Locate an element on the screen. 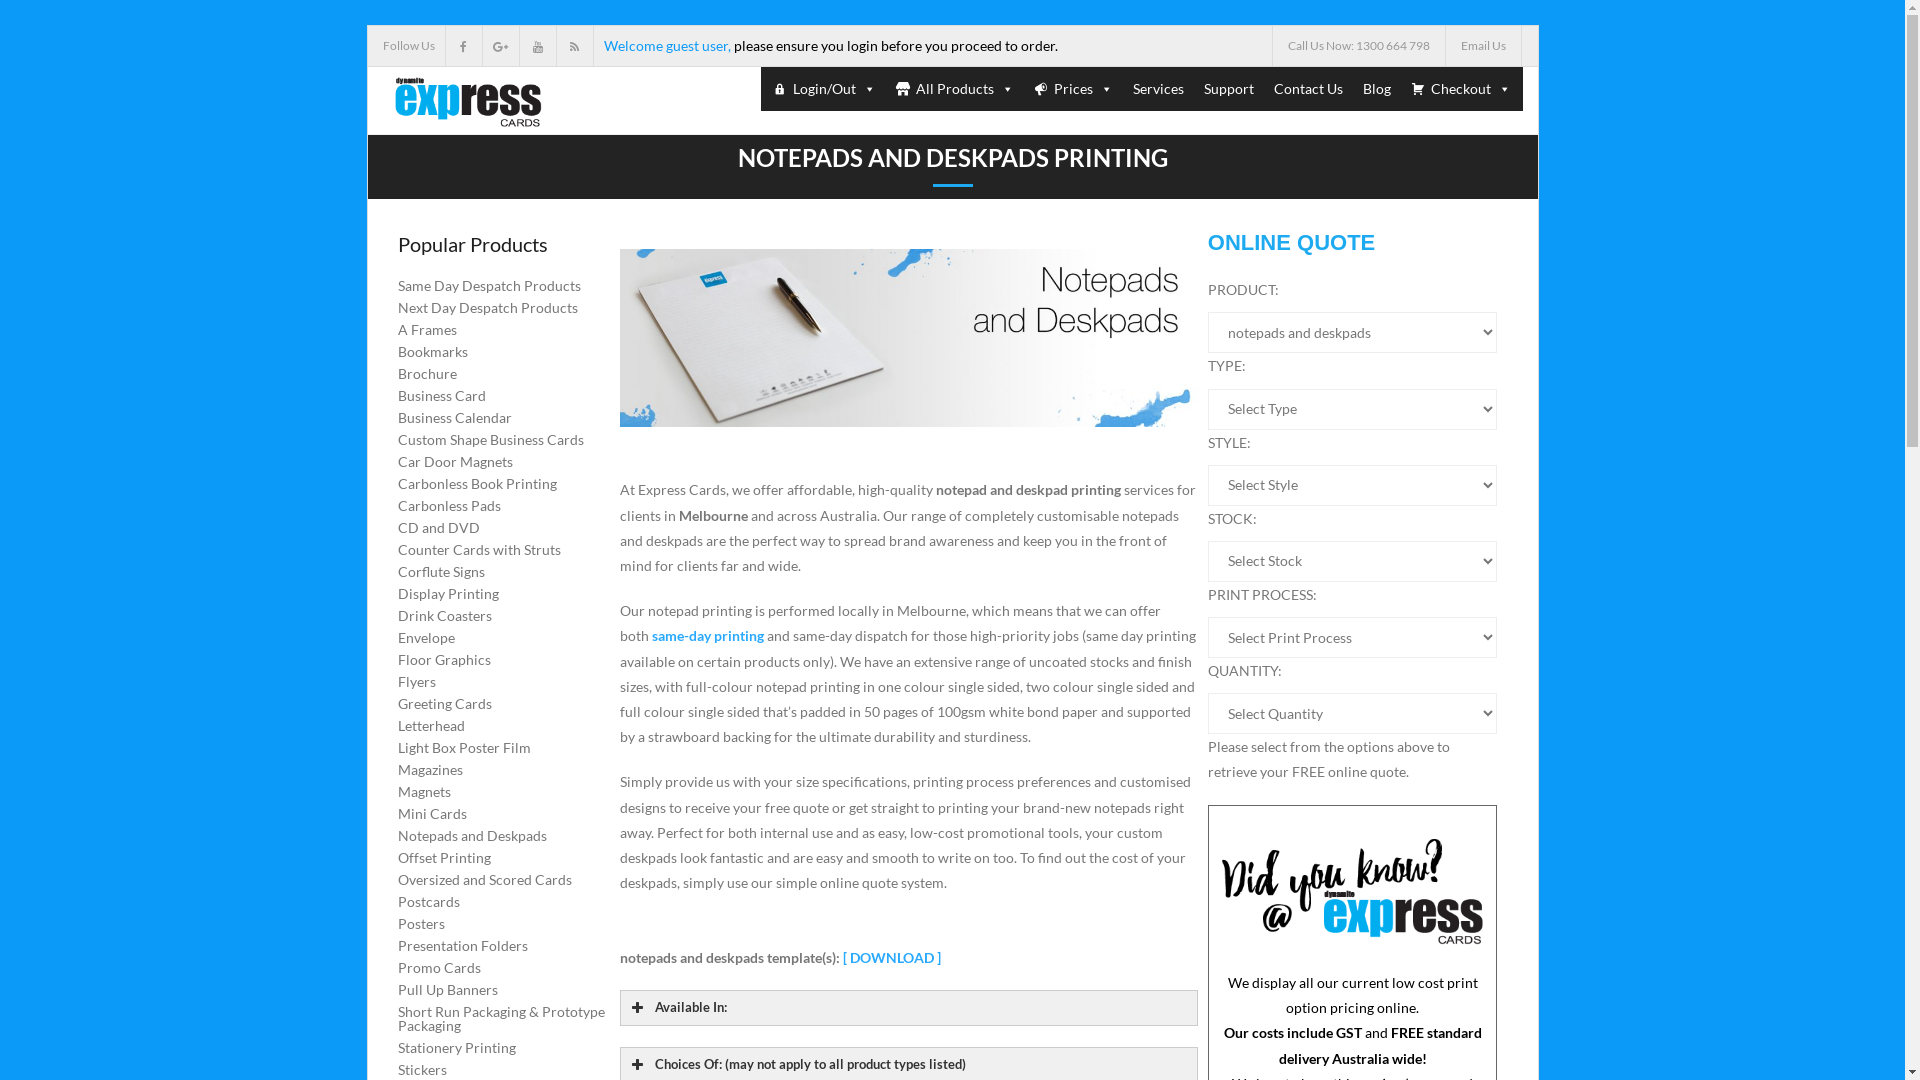 The width and height of the screenshot is (1920, 1080). Services is located at coordinates (1158, 89).